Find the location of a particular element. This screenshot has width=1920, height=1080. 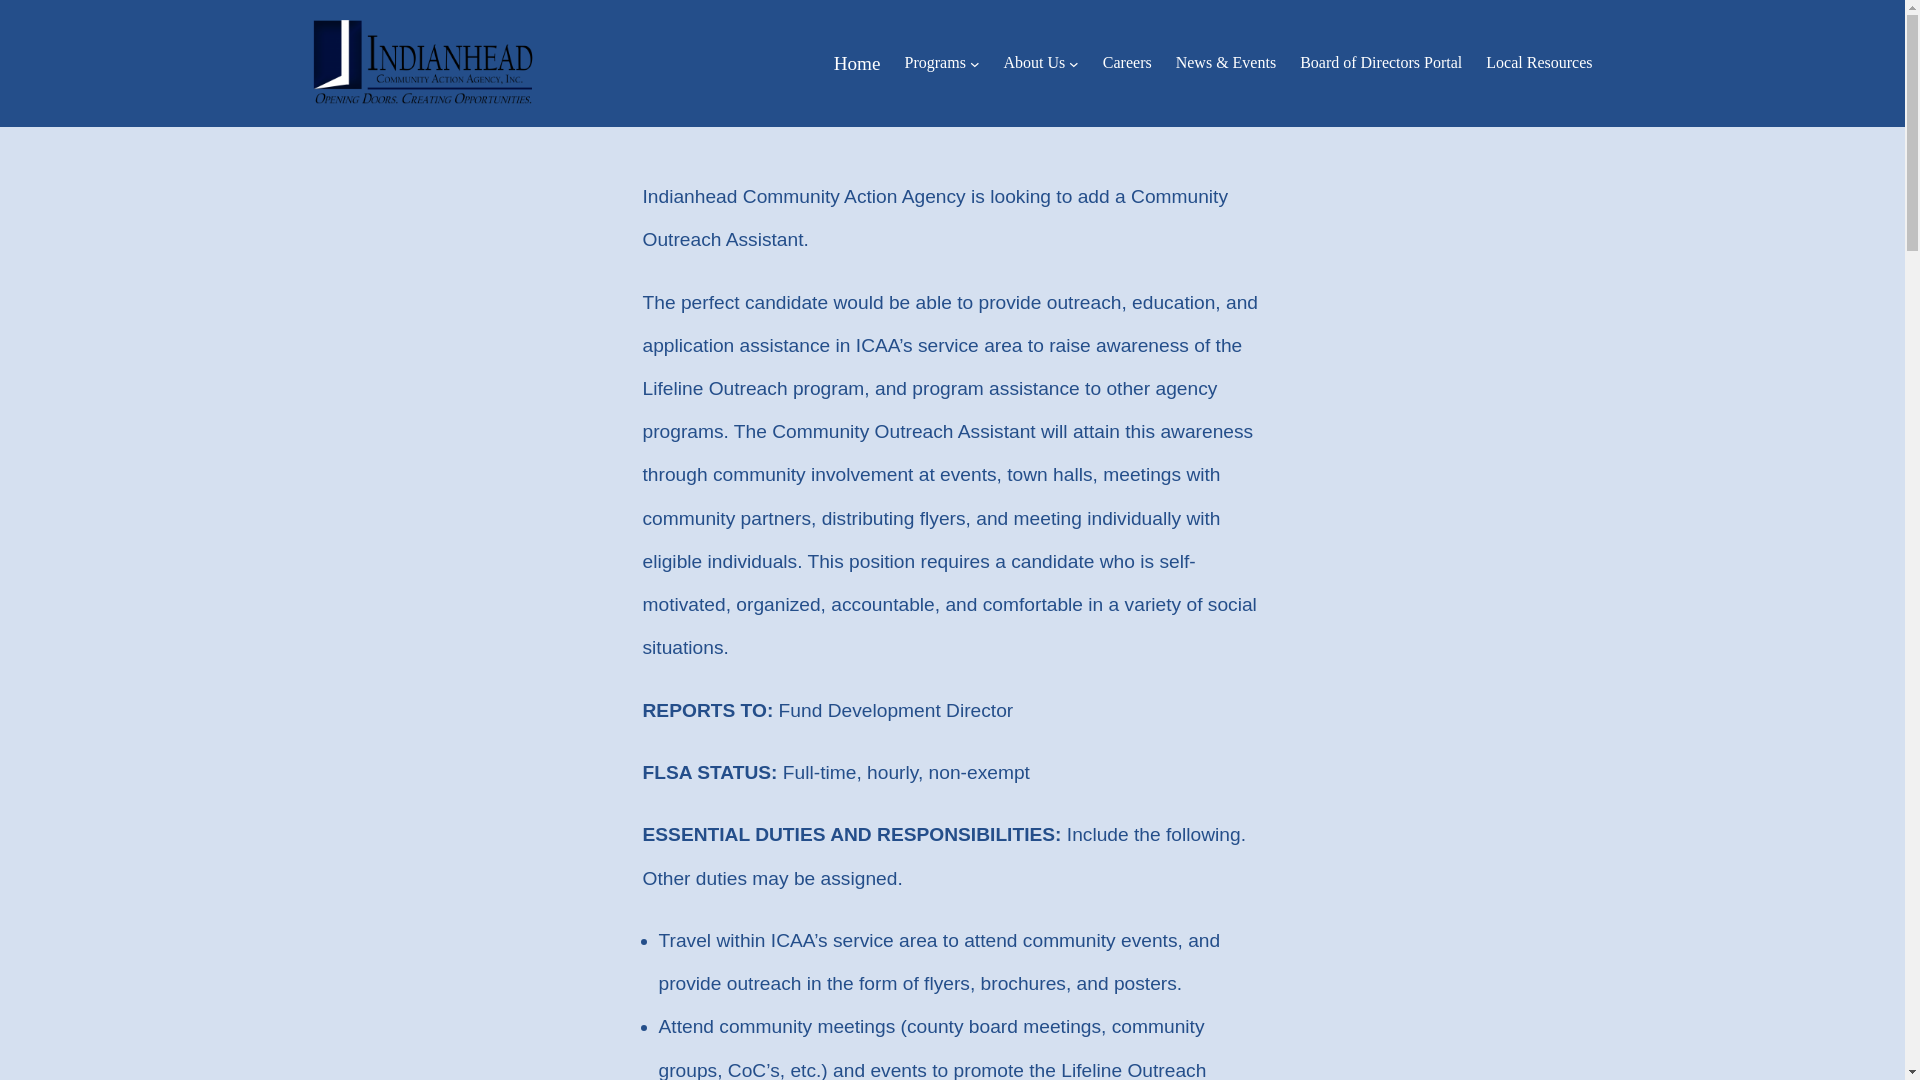

Board of Directors Portal is located at coordinates (1380, 63).